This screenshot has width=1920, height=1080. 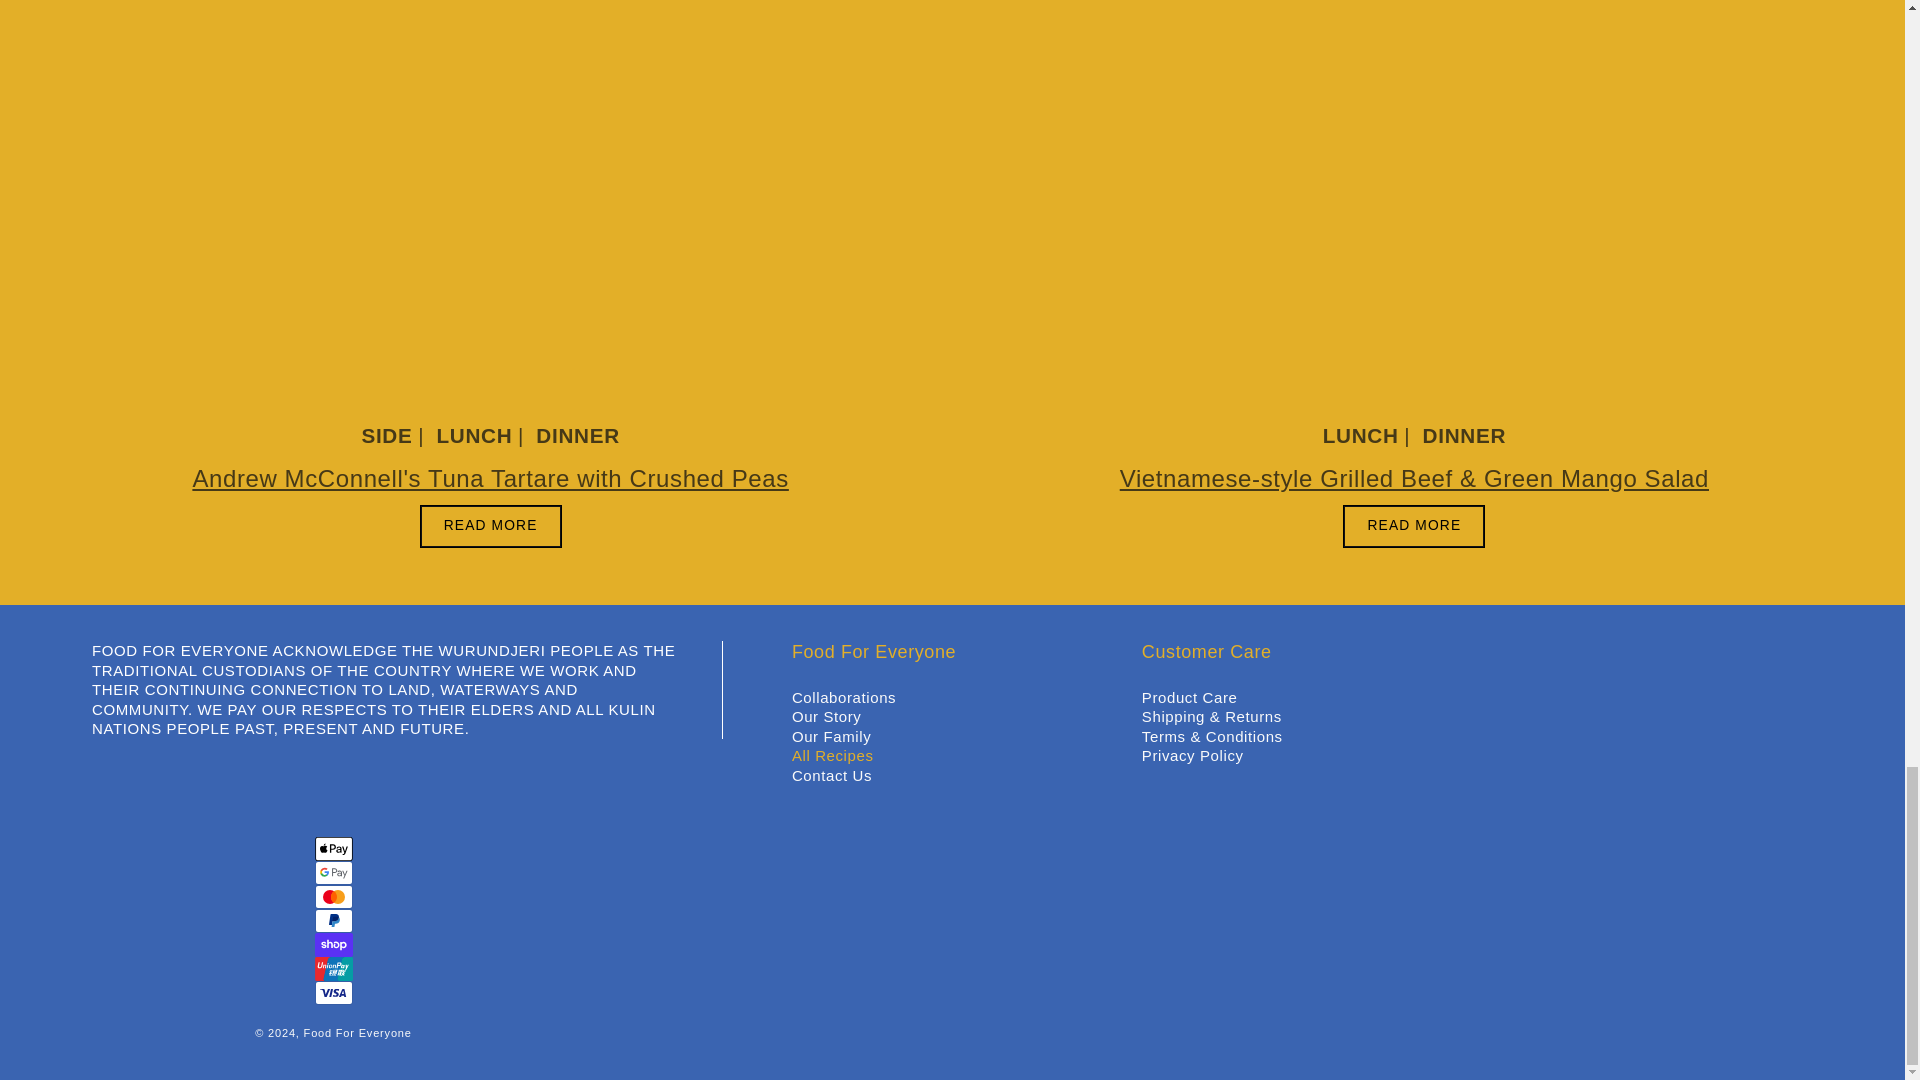 What do you see at coordinates (844, 698) in the screenshot?
I see `Collaborations` at bounding box center [844, 698].